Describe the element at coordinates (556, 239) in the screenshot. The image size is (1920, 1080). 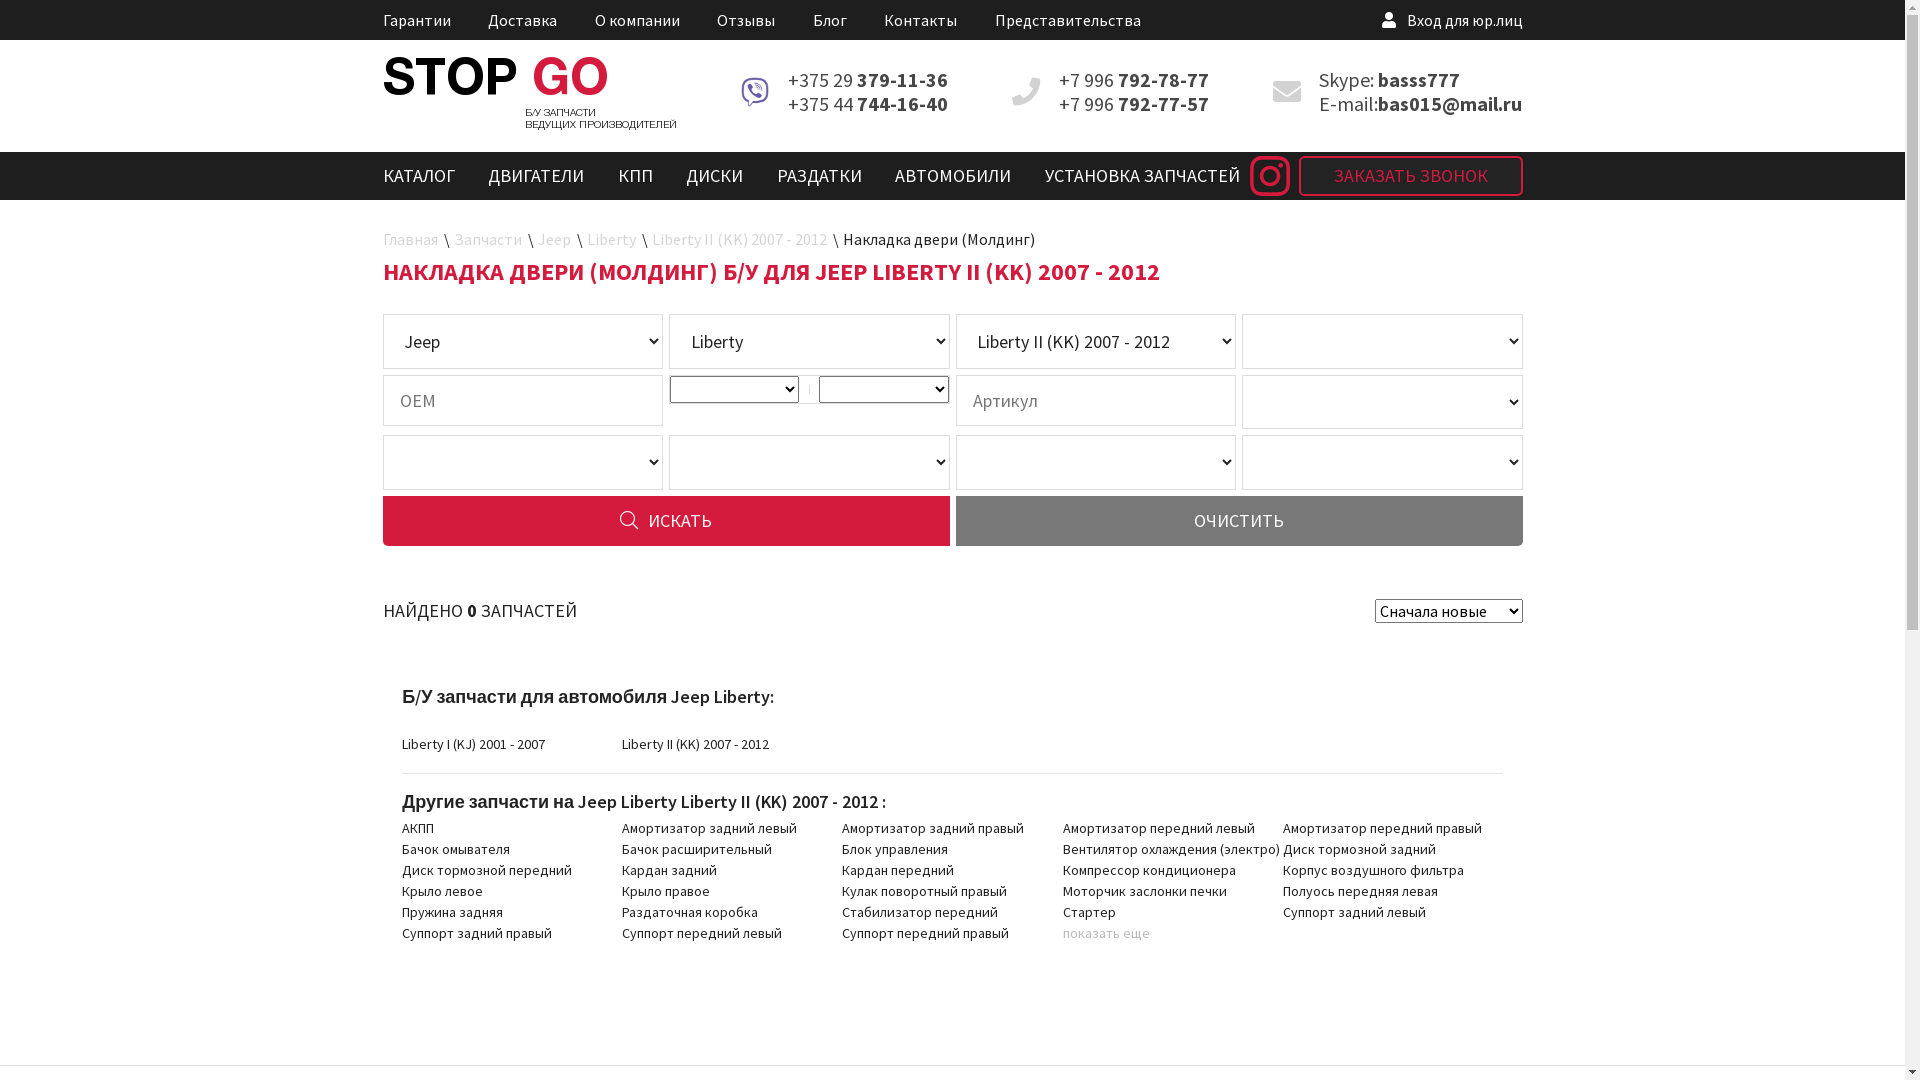
I see `Jeep` at that location.